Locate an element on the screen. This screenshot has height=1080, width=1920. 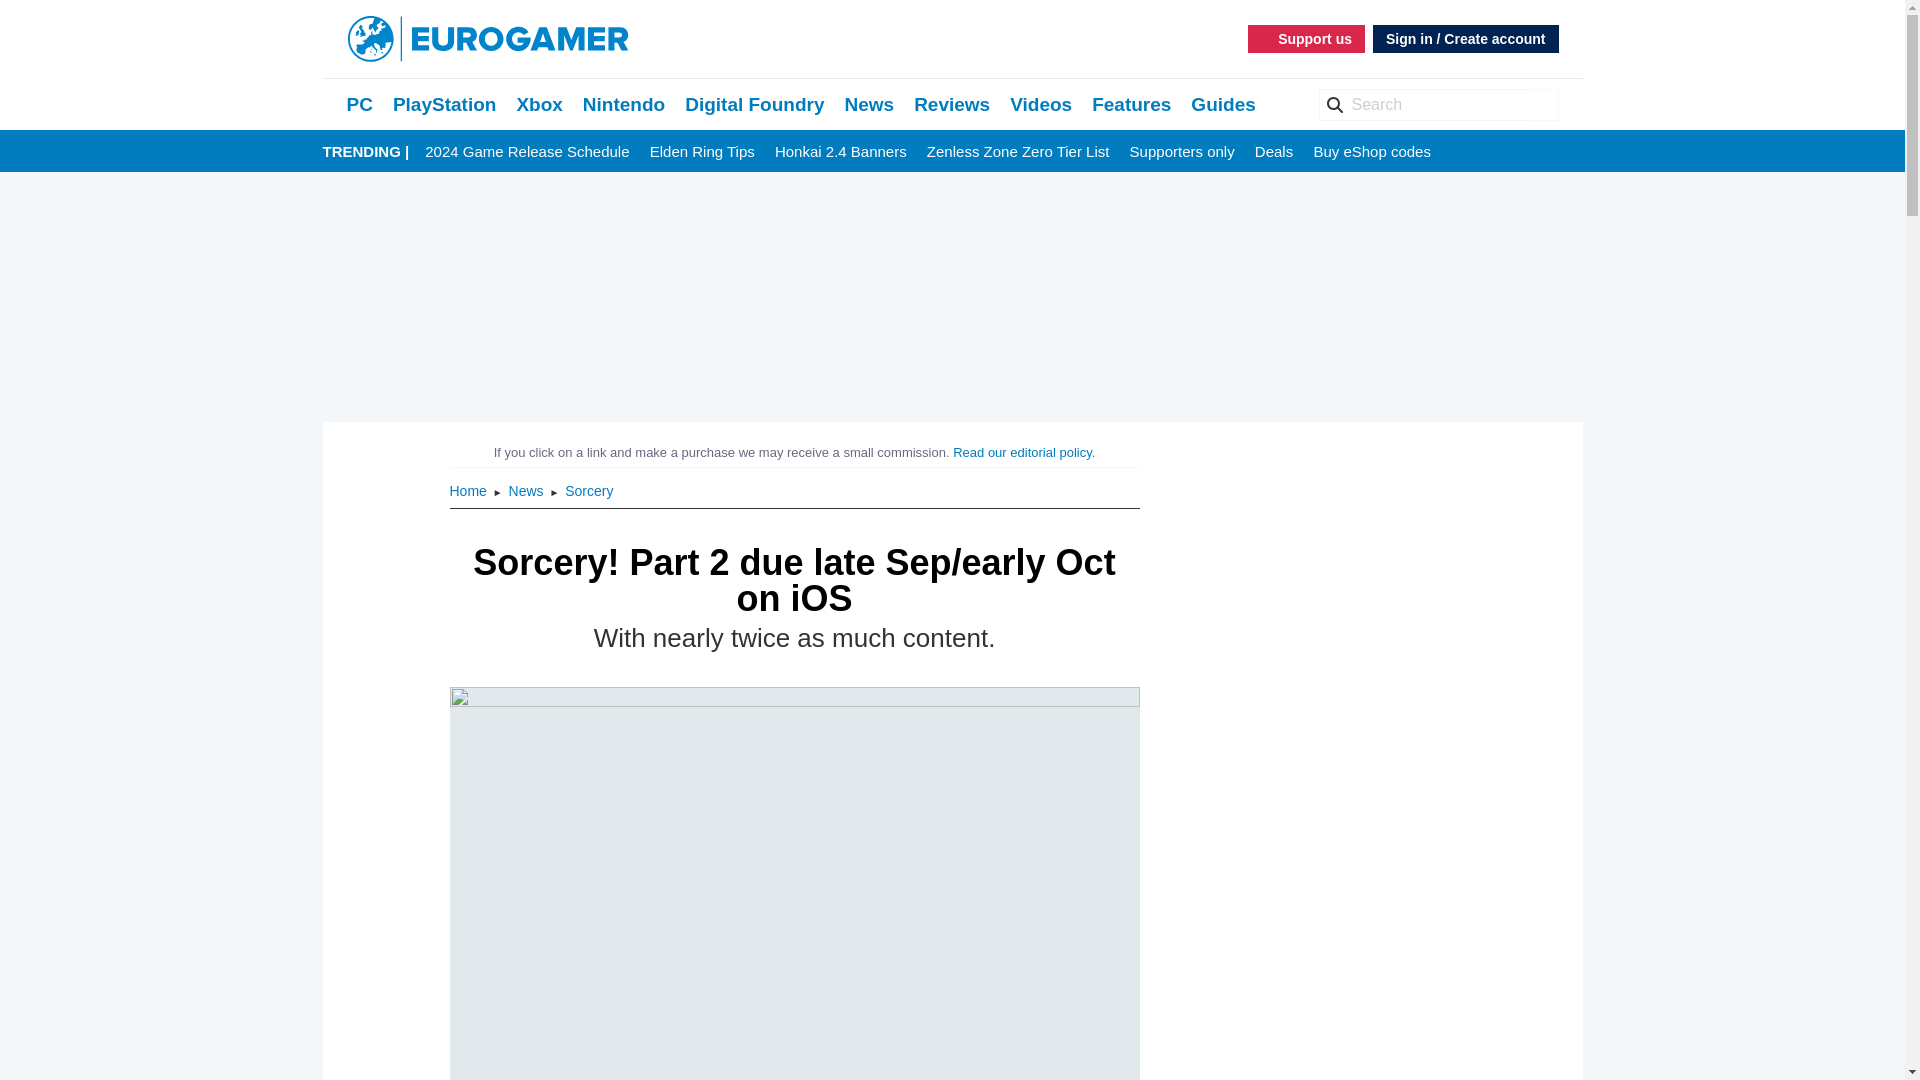
Elden Ring Tips is located at coordinates (702, 152).